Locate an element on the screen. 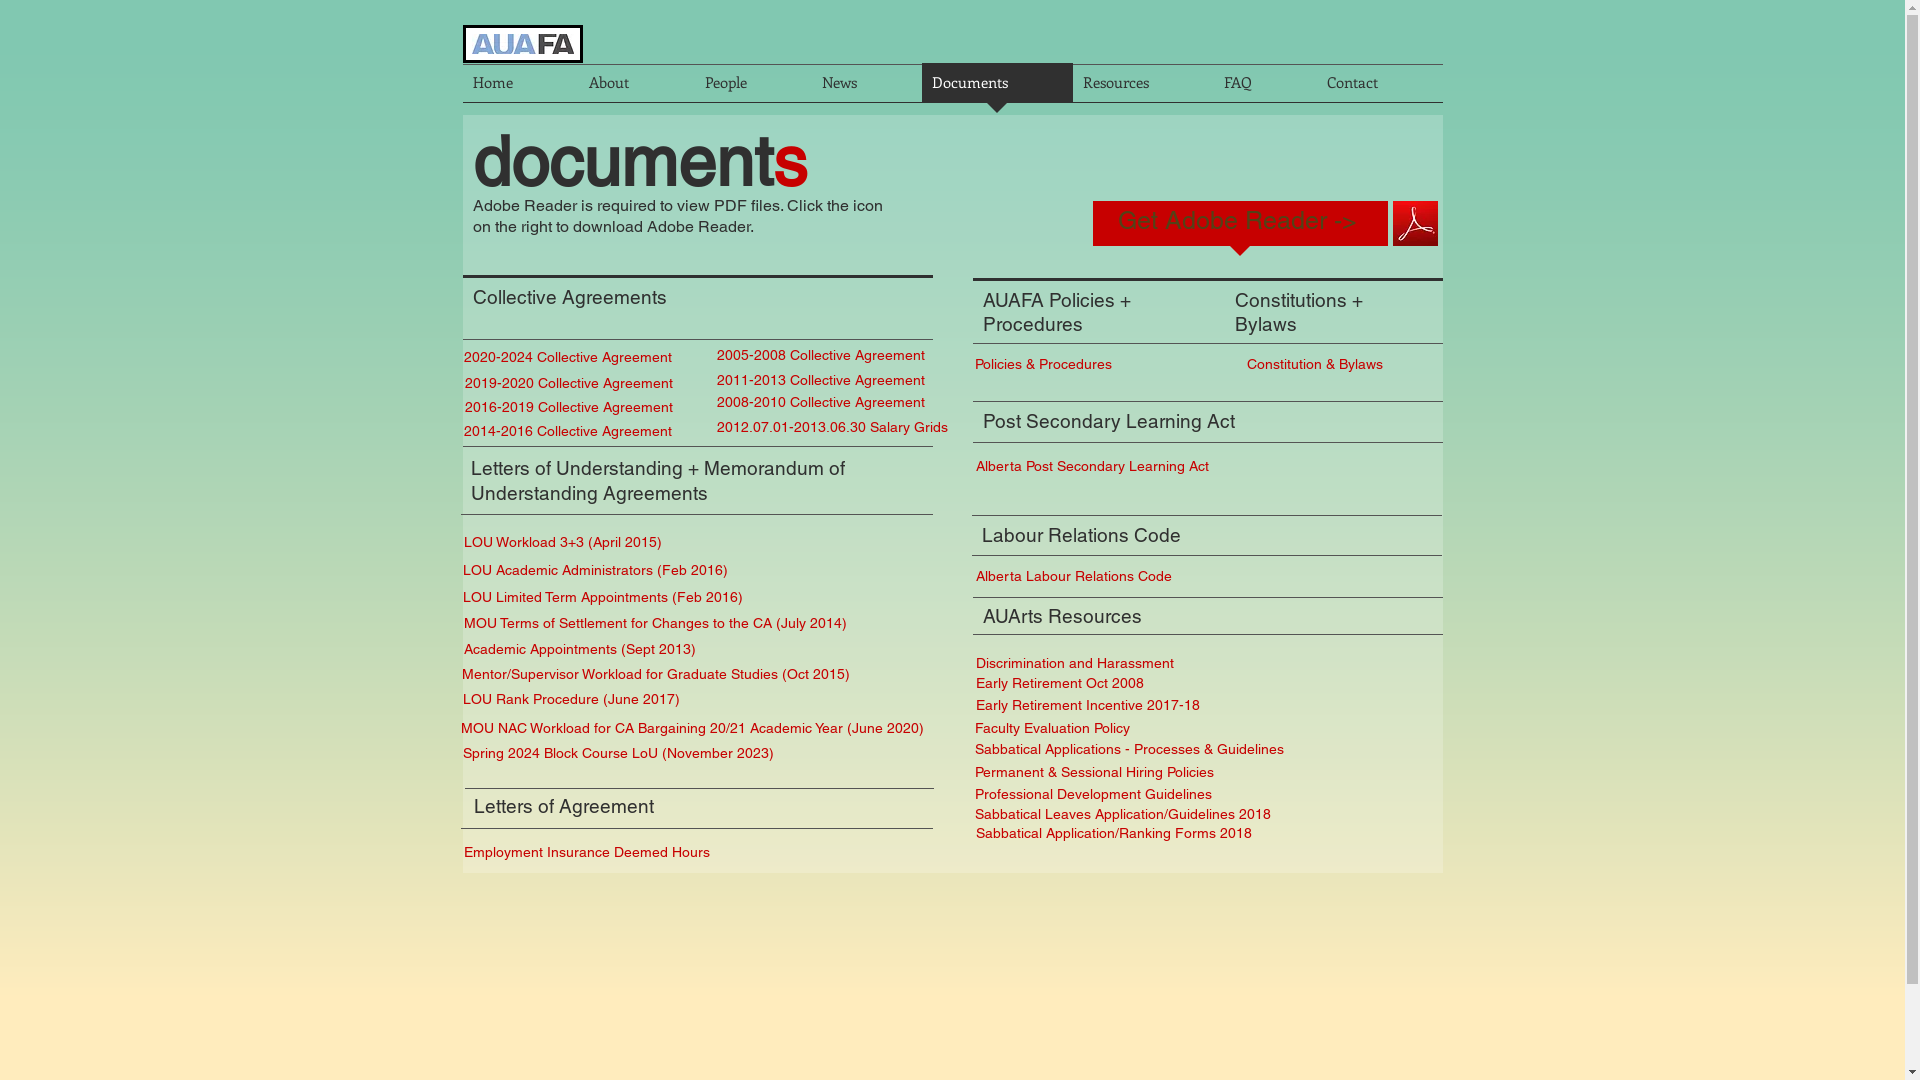 The image size is (1920, 1080). News is located at coordinates (867, 89).